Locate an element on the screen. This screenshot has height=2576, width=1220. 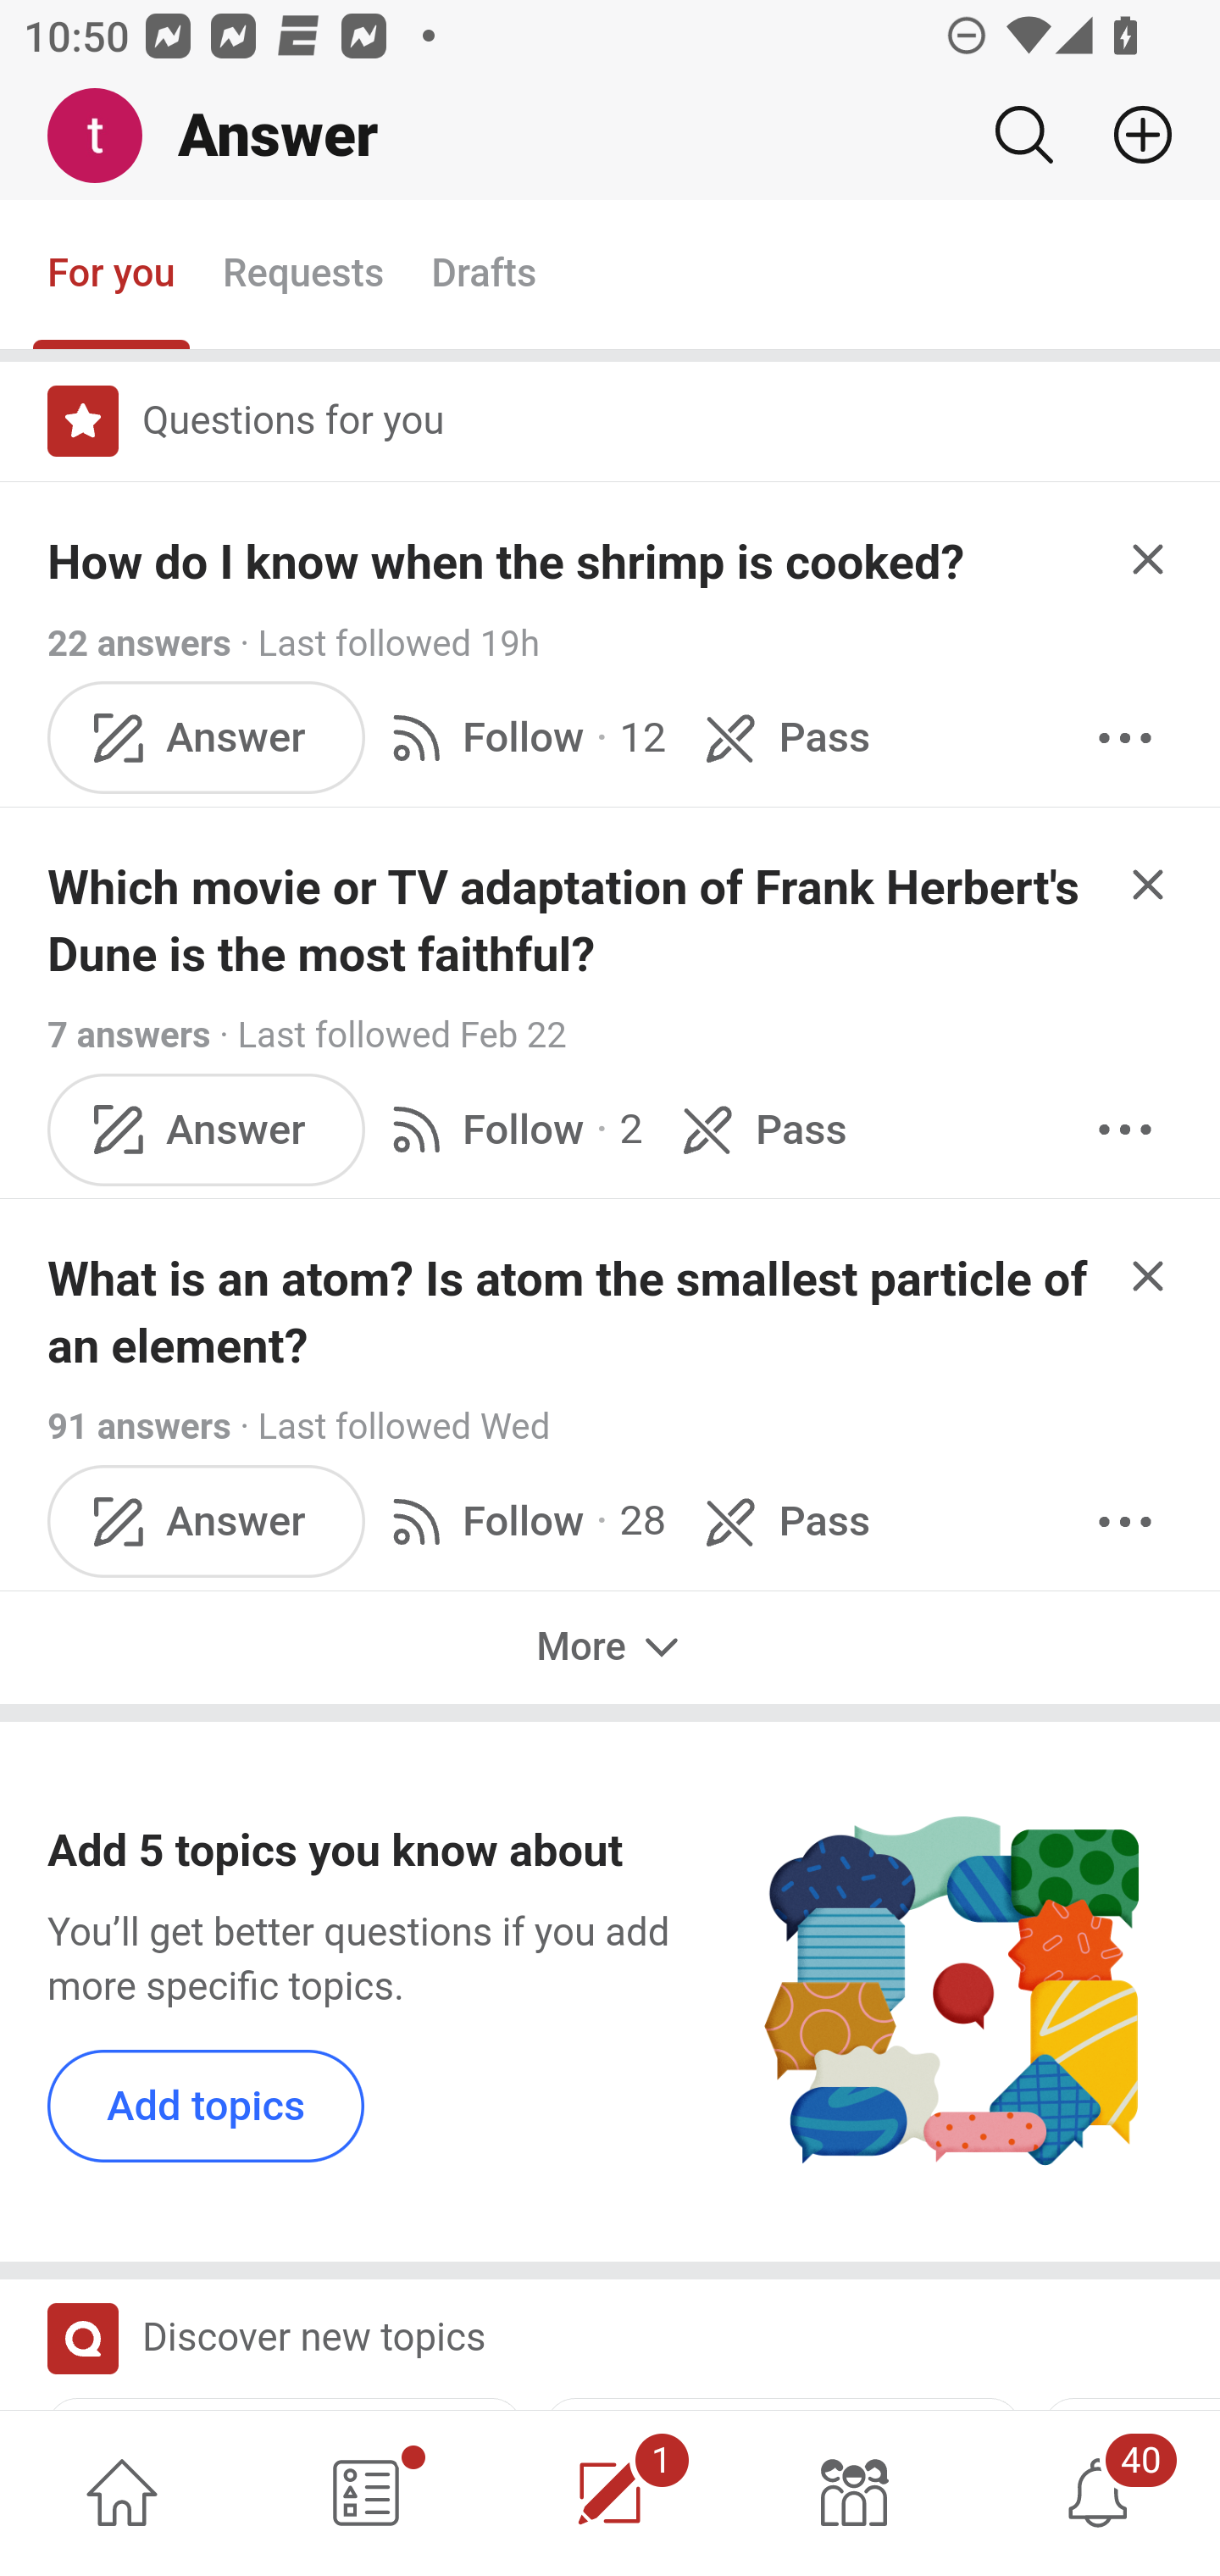
Follow · 28 is located at coordinates (522, 1520).